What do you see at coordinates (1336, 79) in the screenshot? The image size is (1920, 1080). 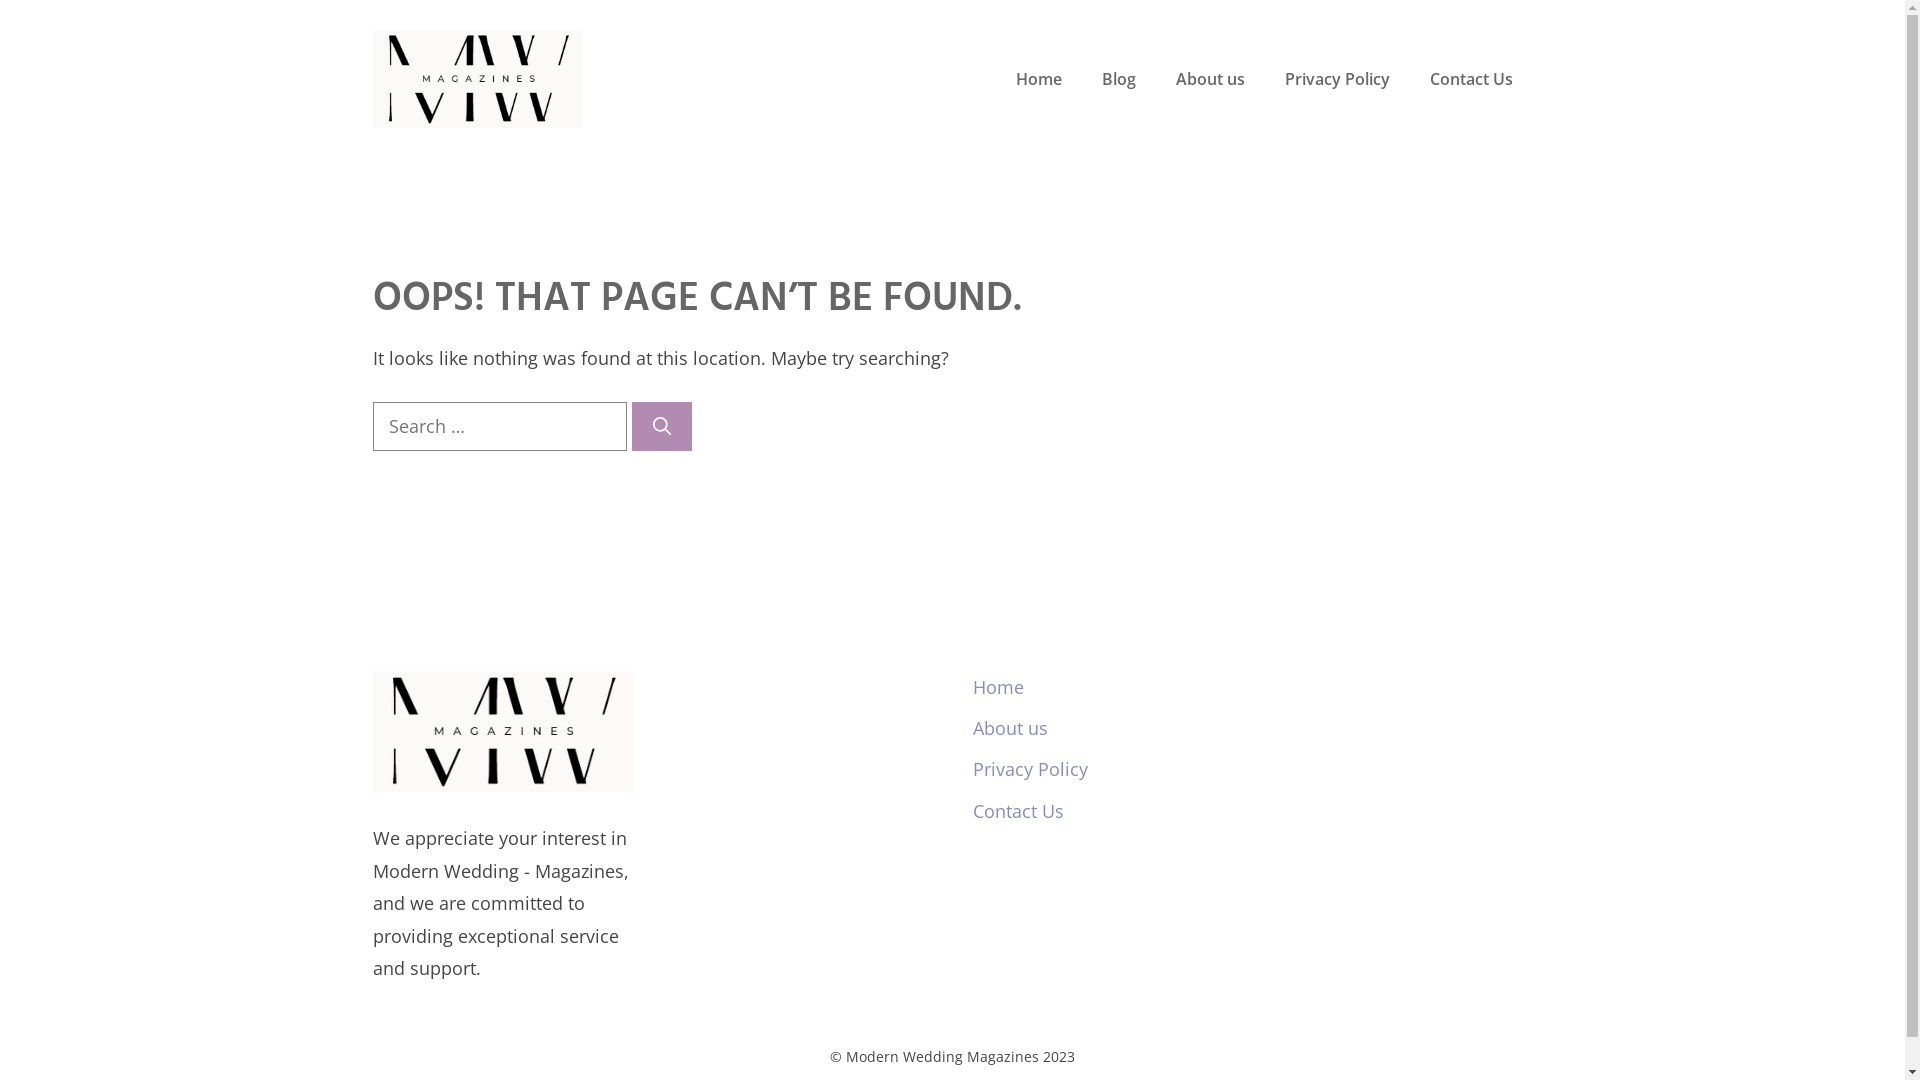 I see `Privacy Policy` at bounding box center [1336, 79].